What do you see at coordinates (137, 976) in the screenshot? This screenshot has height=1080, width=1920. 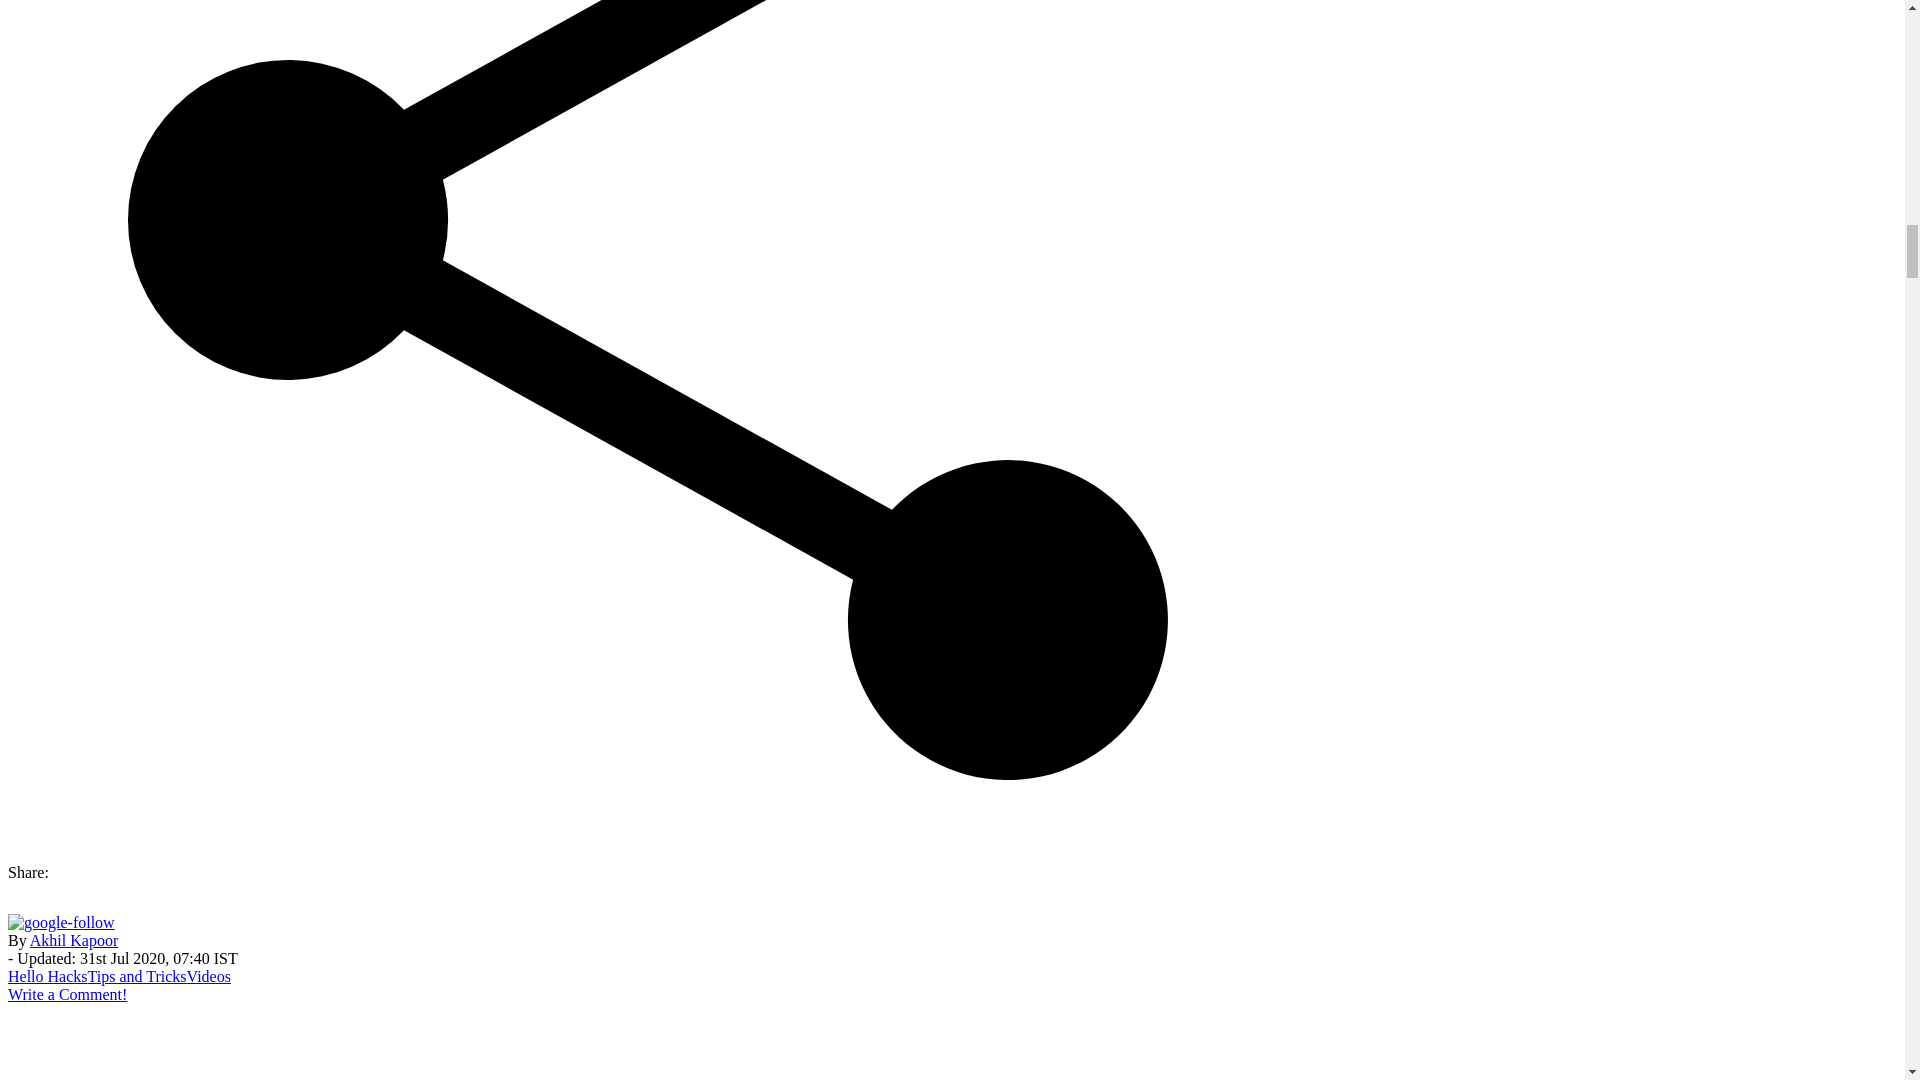 I see `Tips and Tricks` at bounding box center [137, 976].